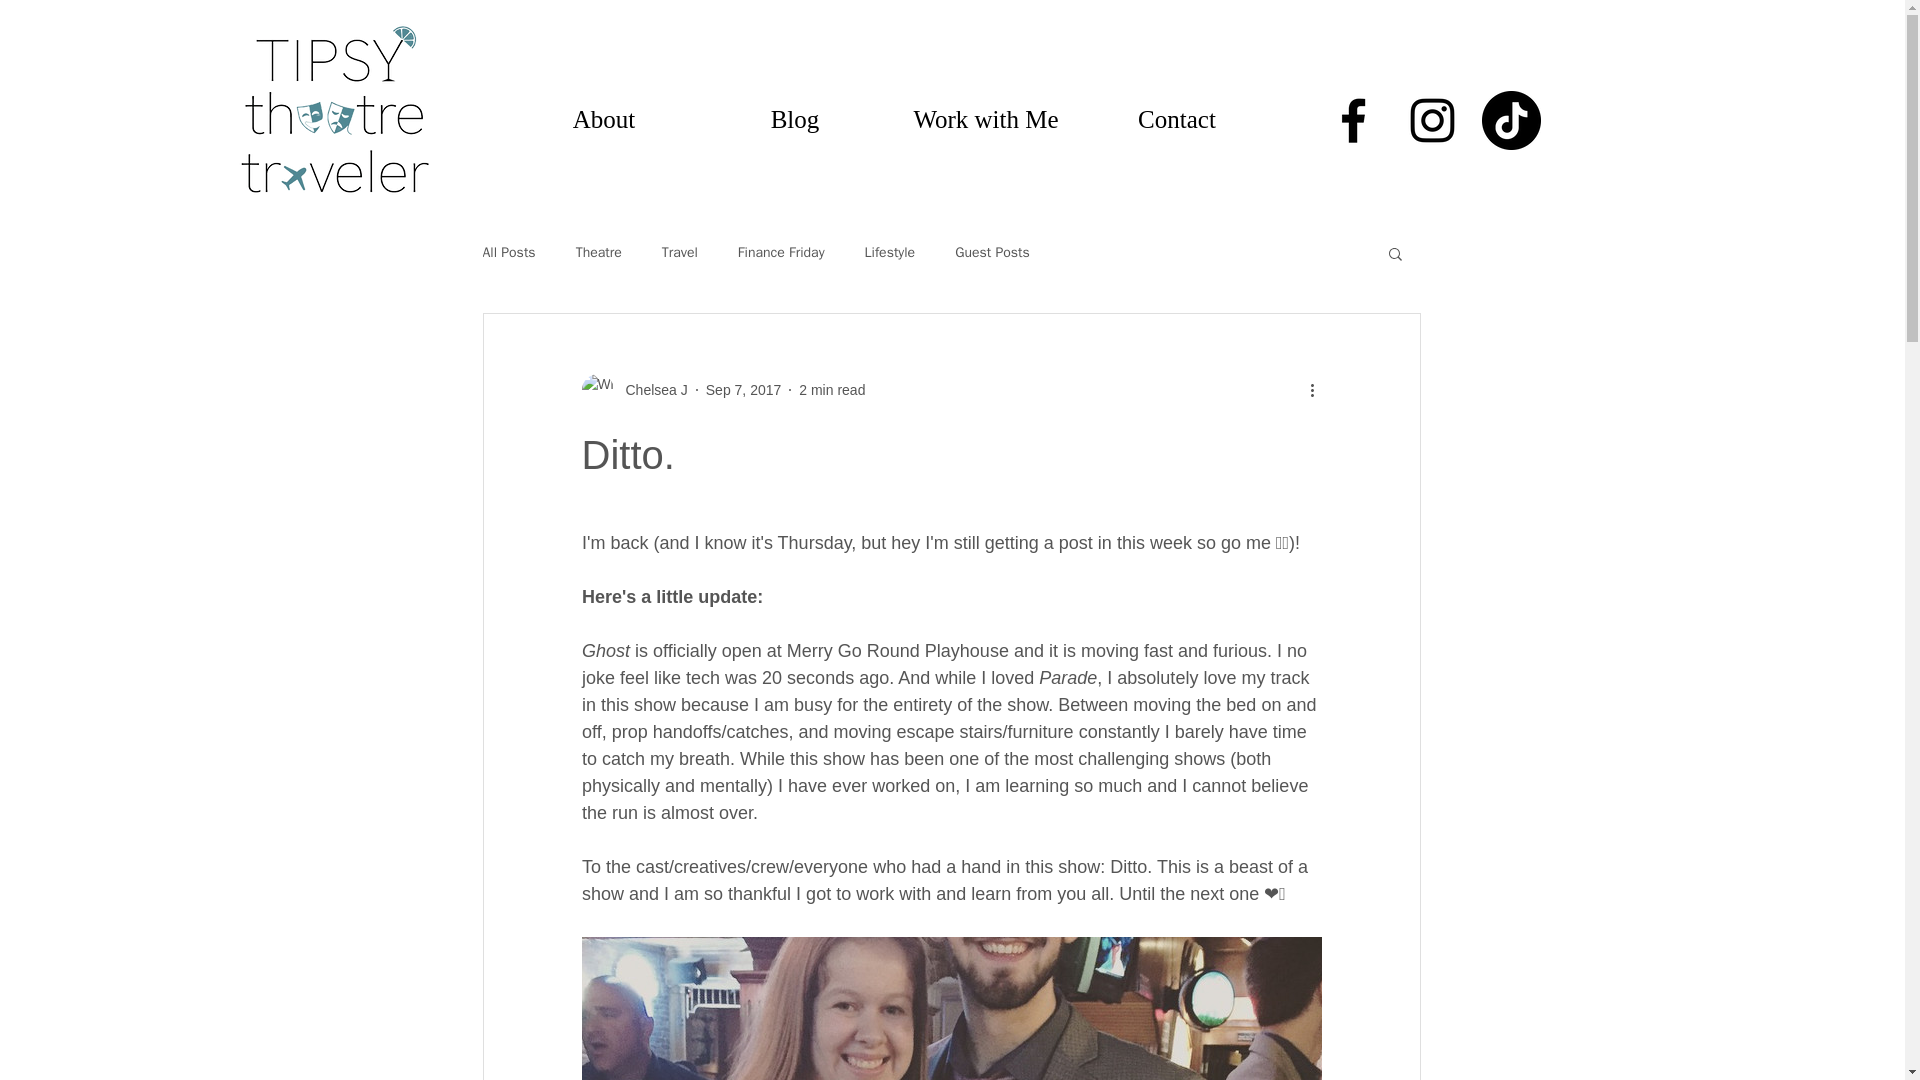 The width and height of the screenshot is (1920, 1080). I want to click on 2 min read, so click(832, 390).